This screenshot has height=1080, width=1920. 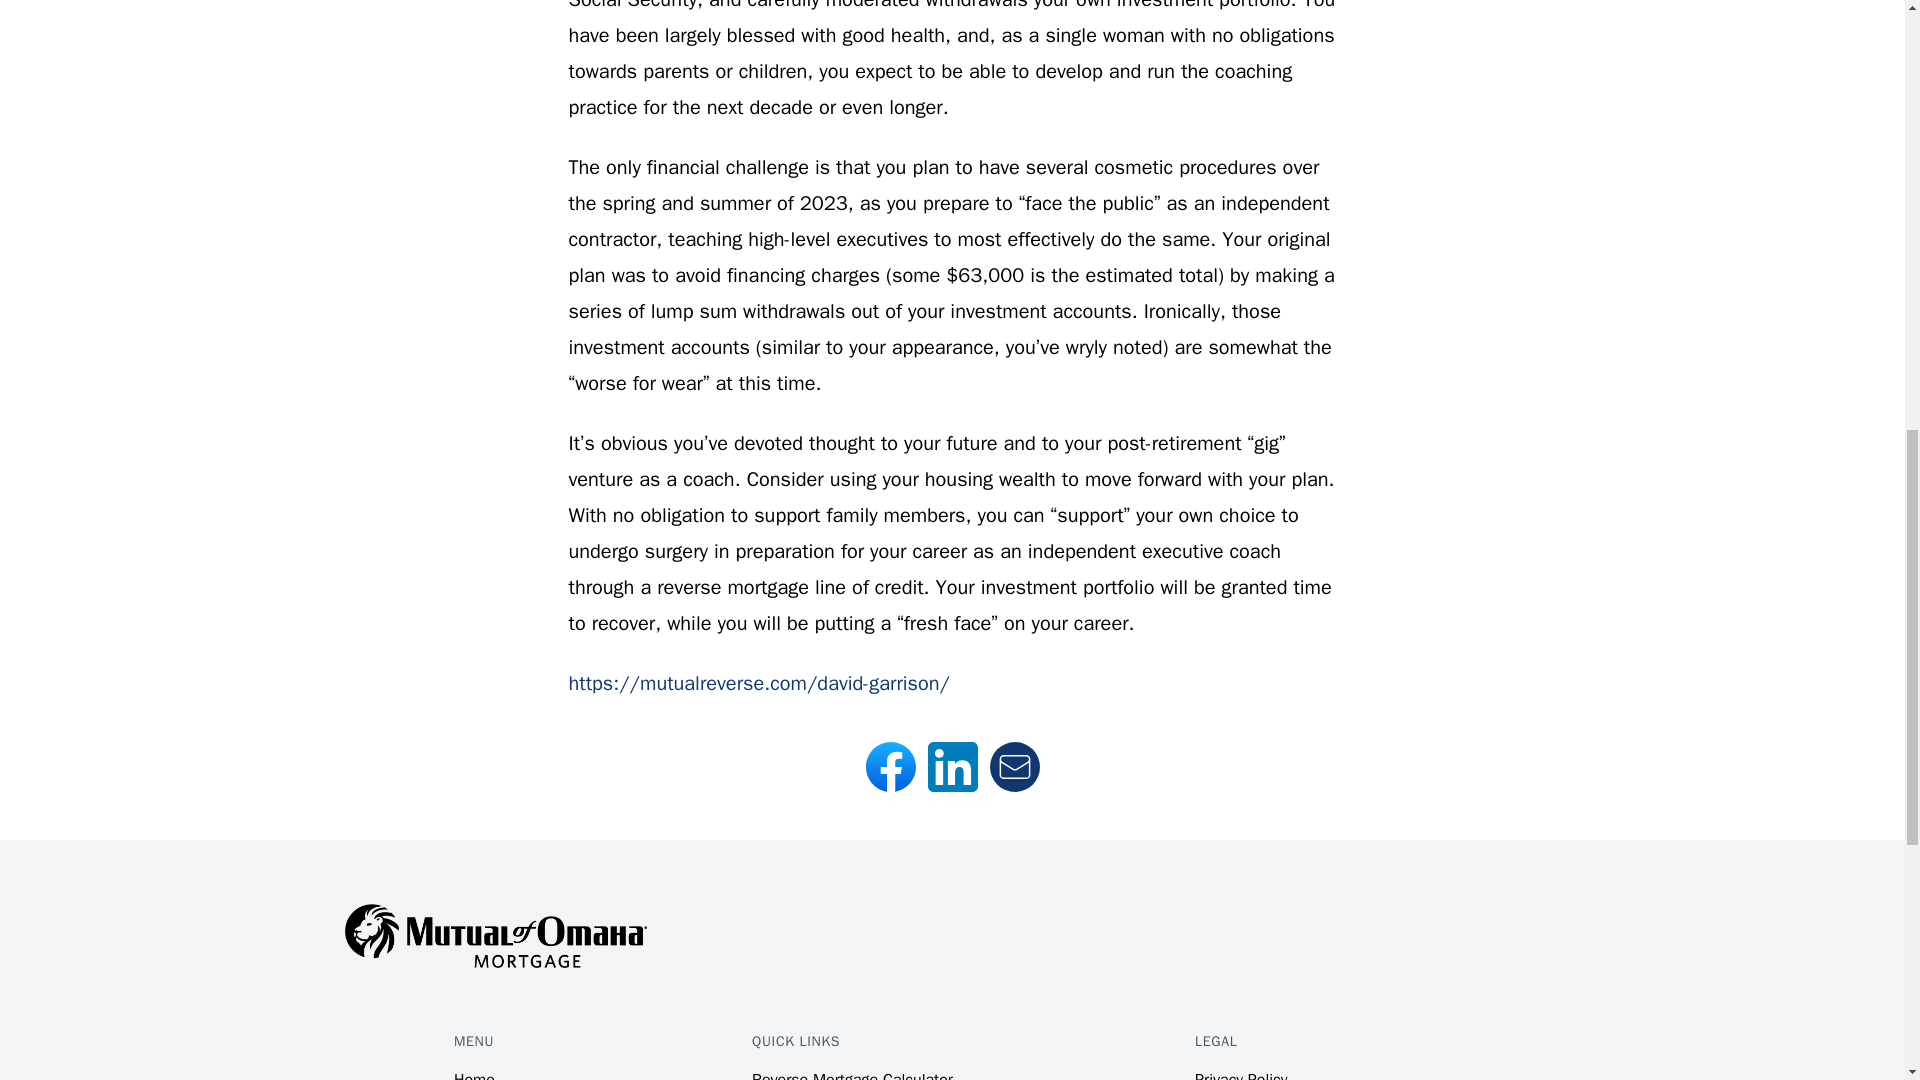 What do you see at coordinates (852, 1075) in the screenshot?
I see `Reverse Mortgage Calculator` at bounding box center [852, 1075].